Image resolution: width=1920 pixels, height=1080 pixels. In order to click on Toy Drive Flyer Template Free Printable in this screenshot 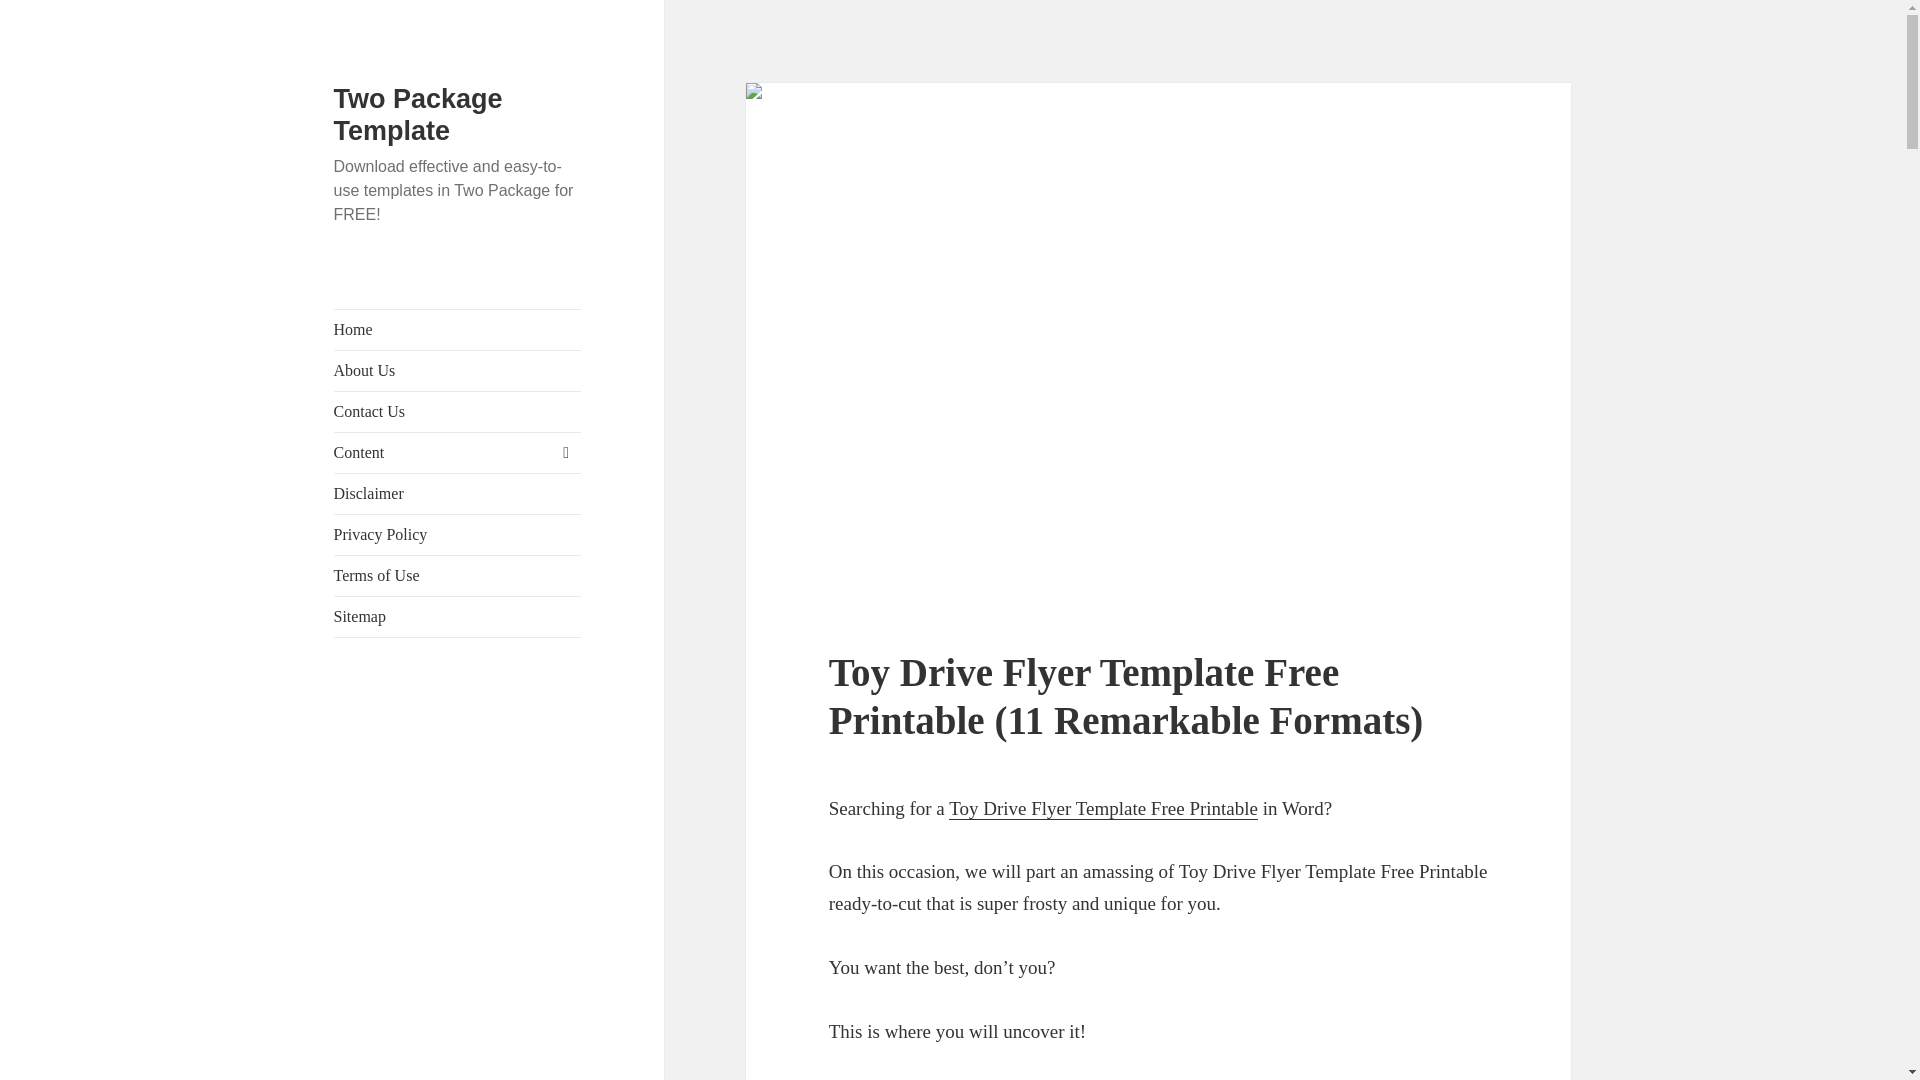, I will do `click(1102, 808)`.